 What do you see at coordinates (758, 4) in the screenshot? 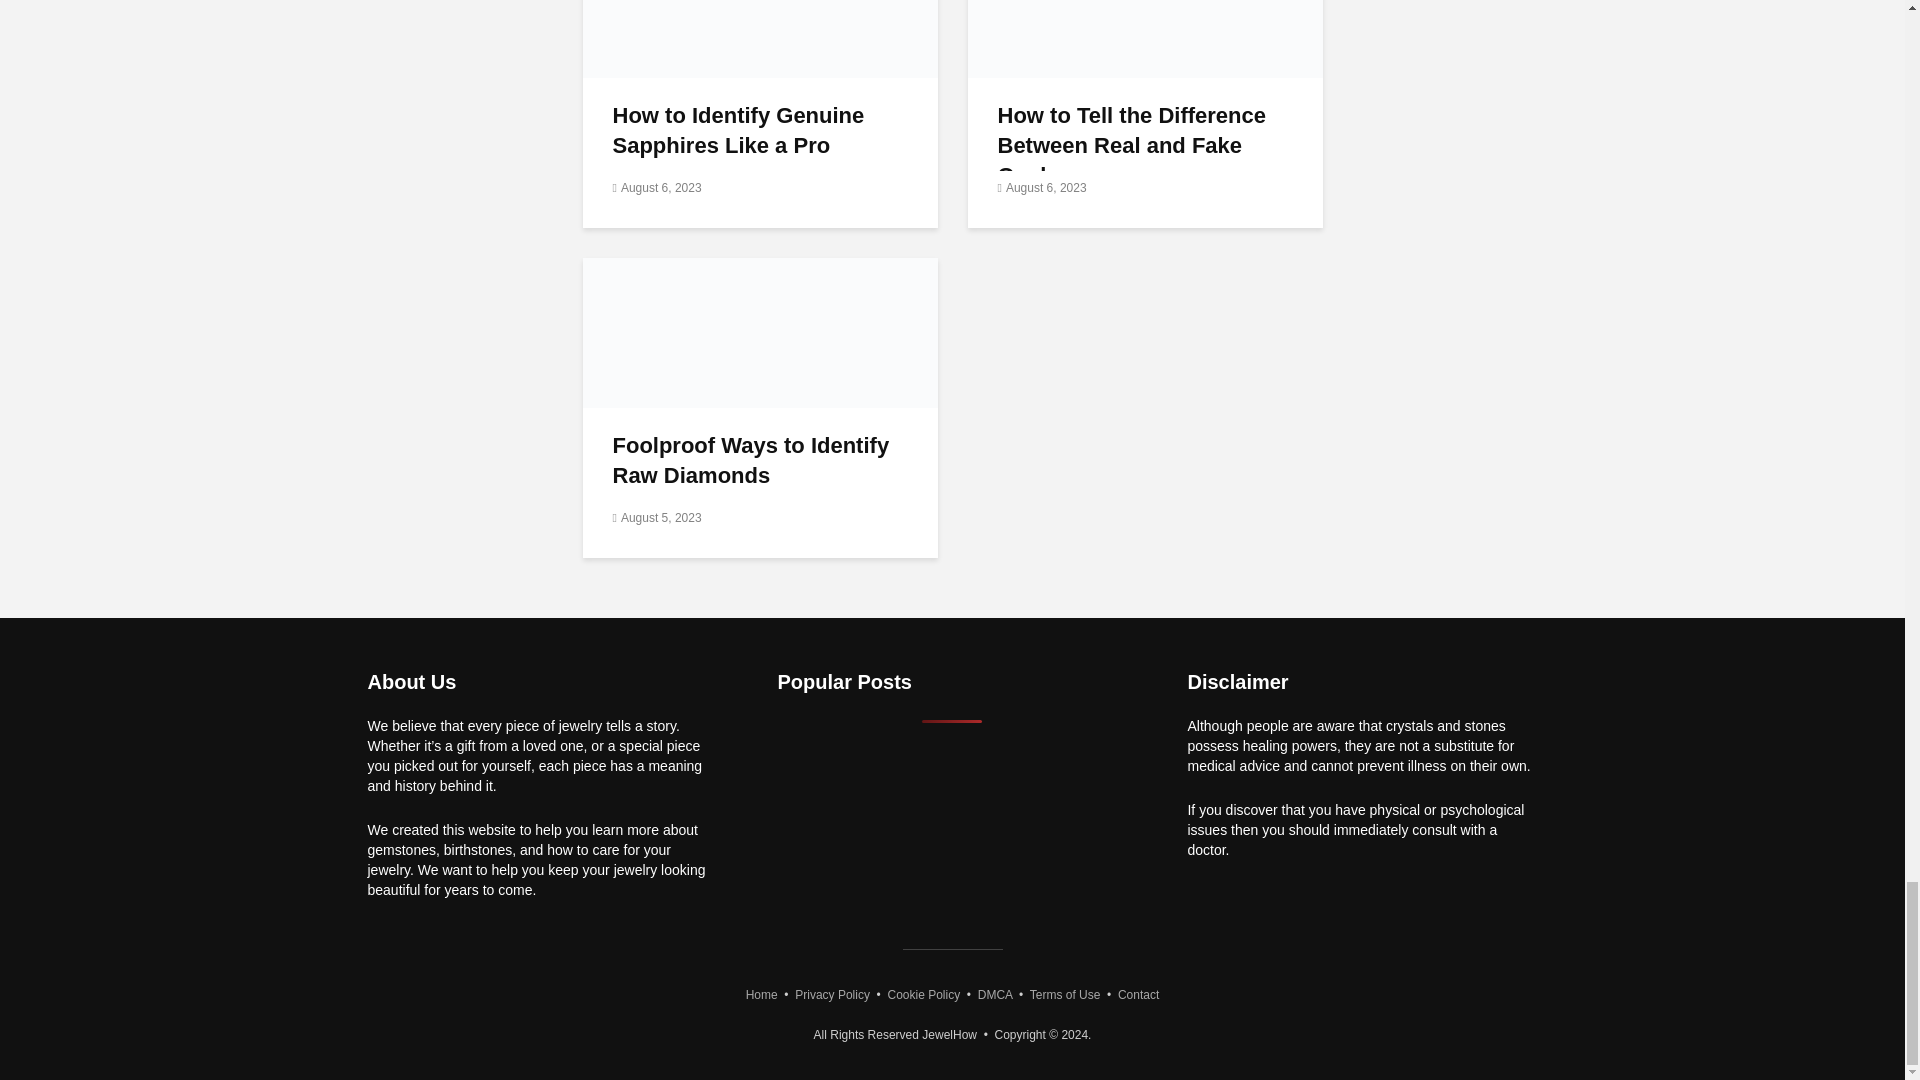
I see `How to Identify Genuine Sapphires Like a Pro` at bounding box center [758, 4].